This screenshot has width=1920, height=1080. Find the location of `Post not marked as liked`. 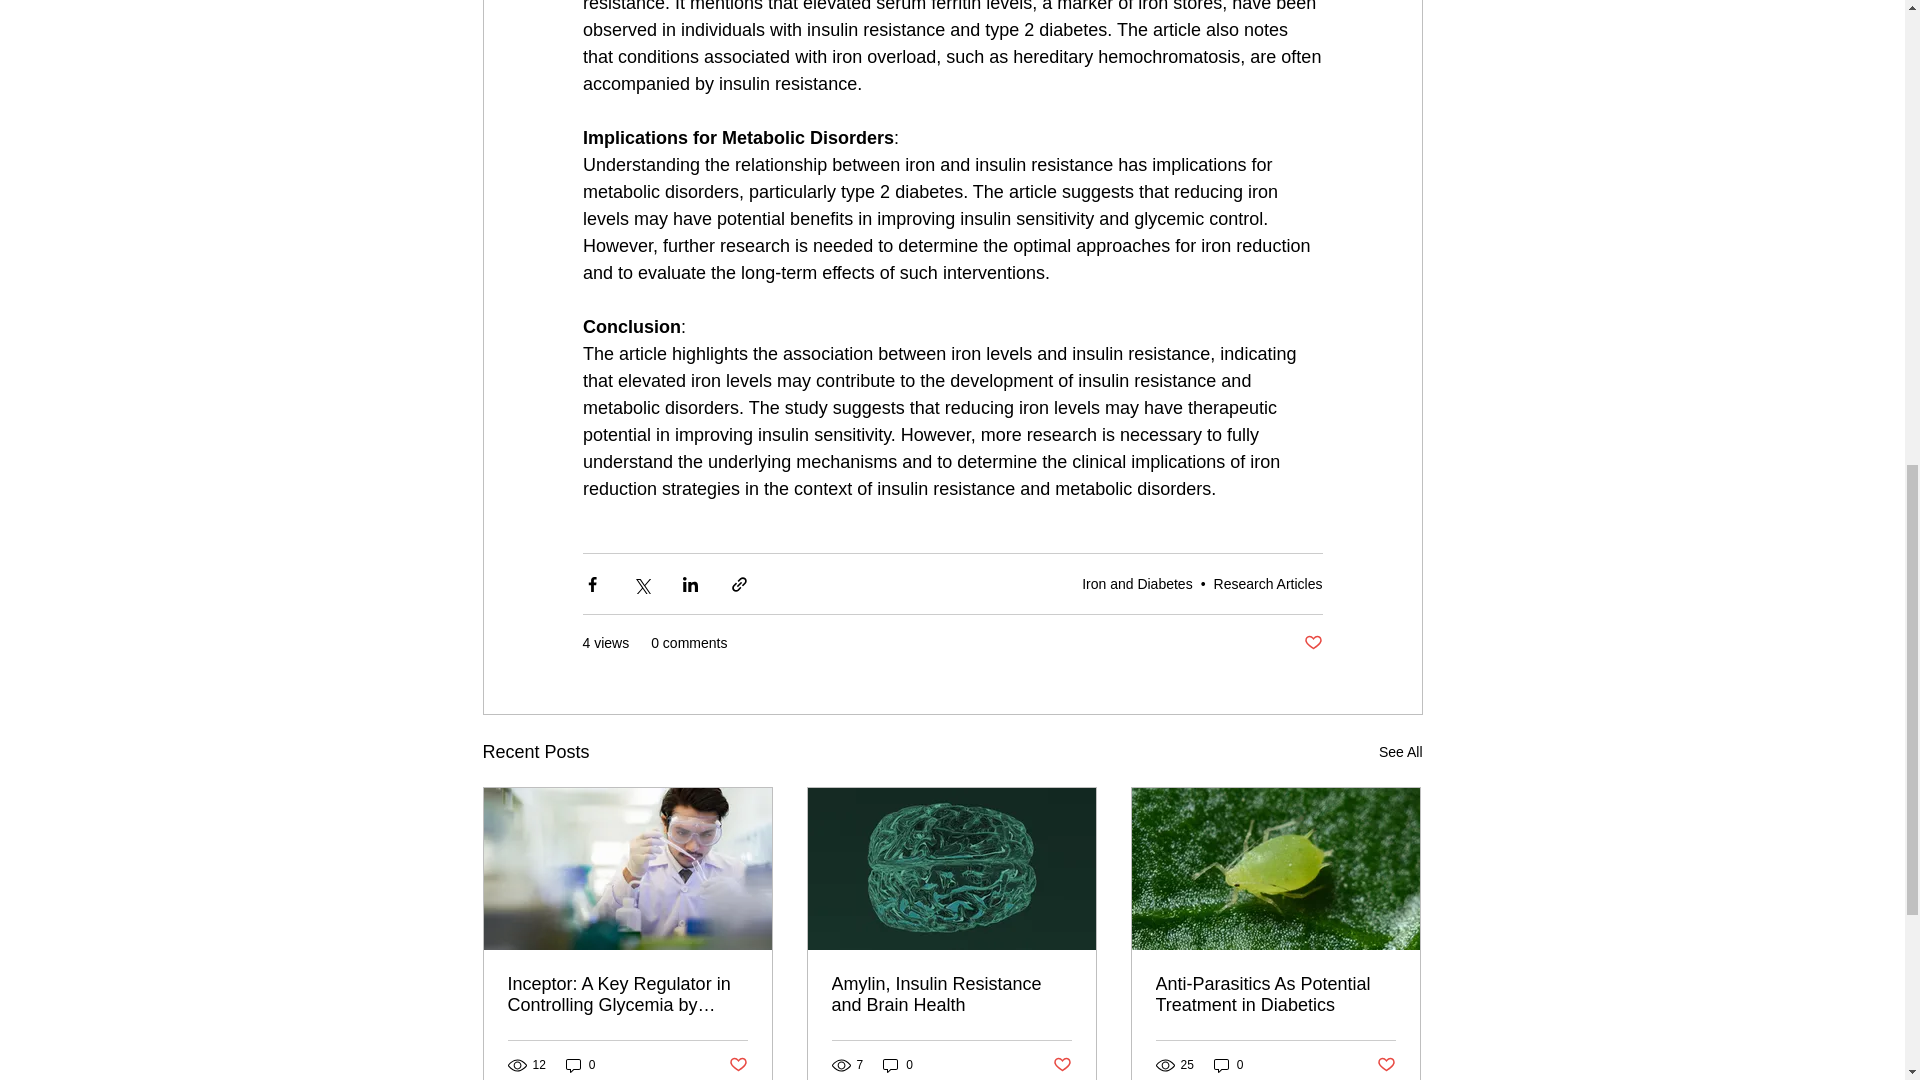

Post not marked as liked is located at coordinates (1312, 643).